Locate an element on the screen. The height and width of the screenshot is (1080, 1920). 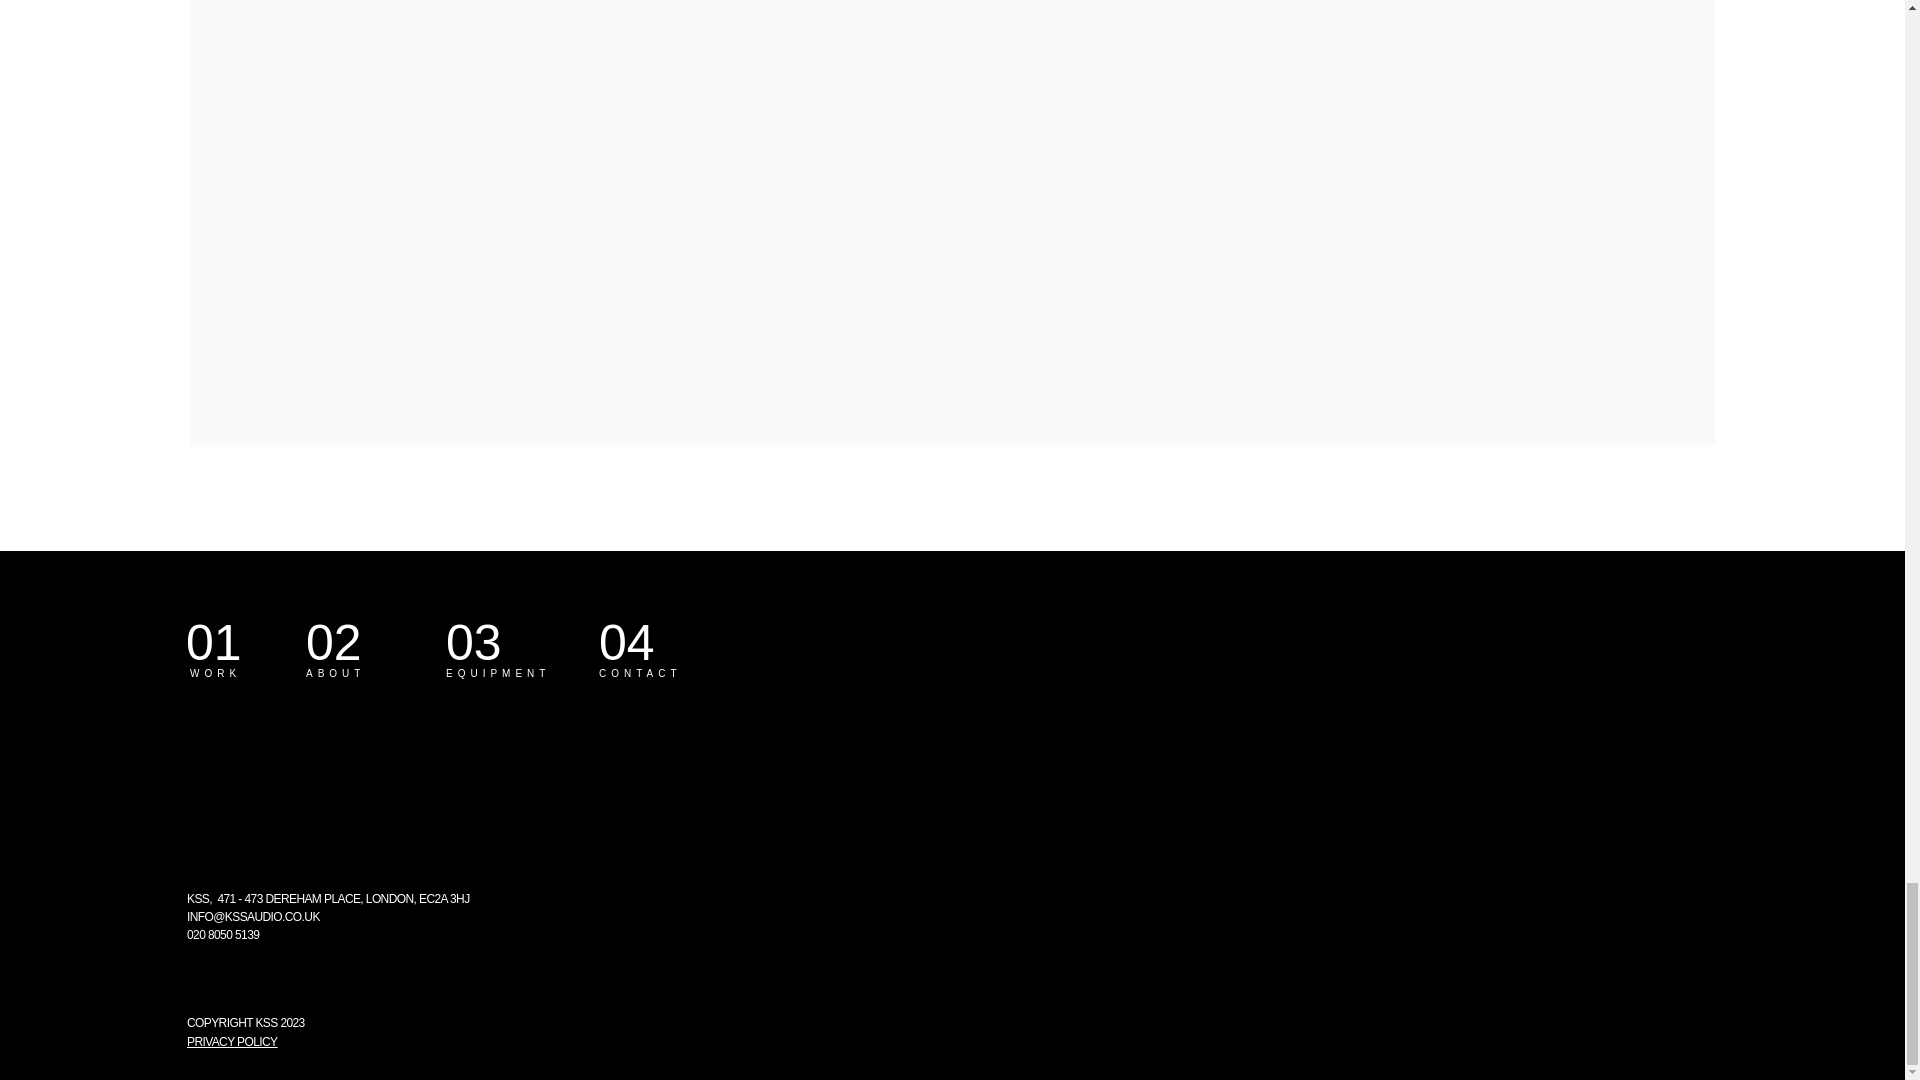
WORK is located at coordinates (216, 674).